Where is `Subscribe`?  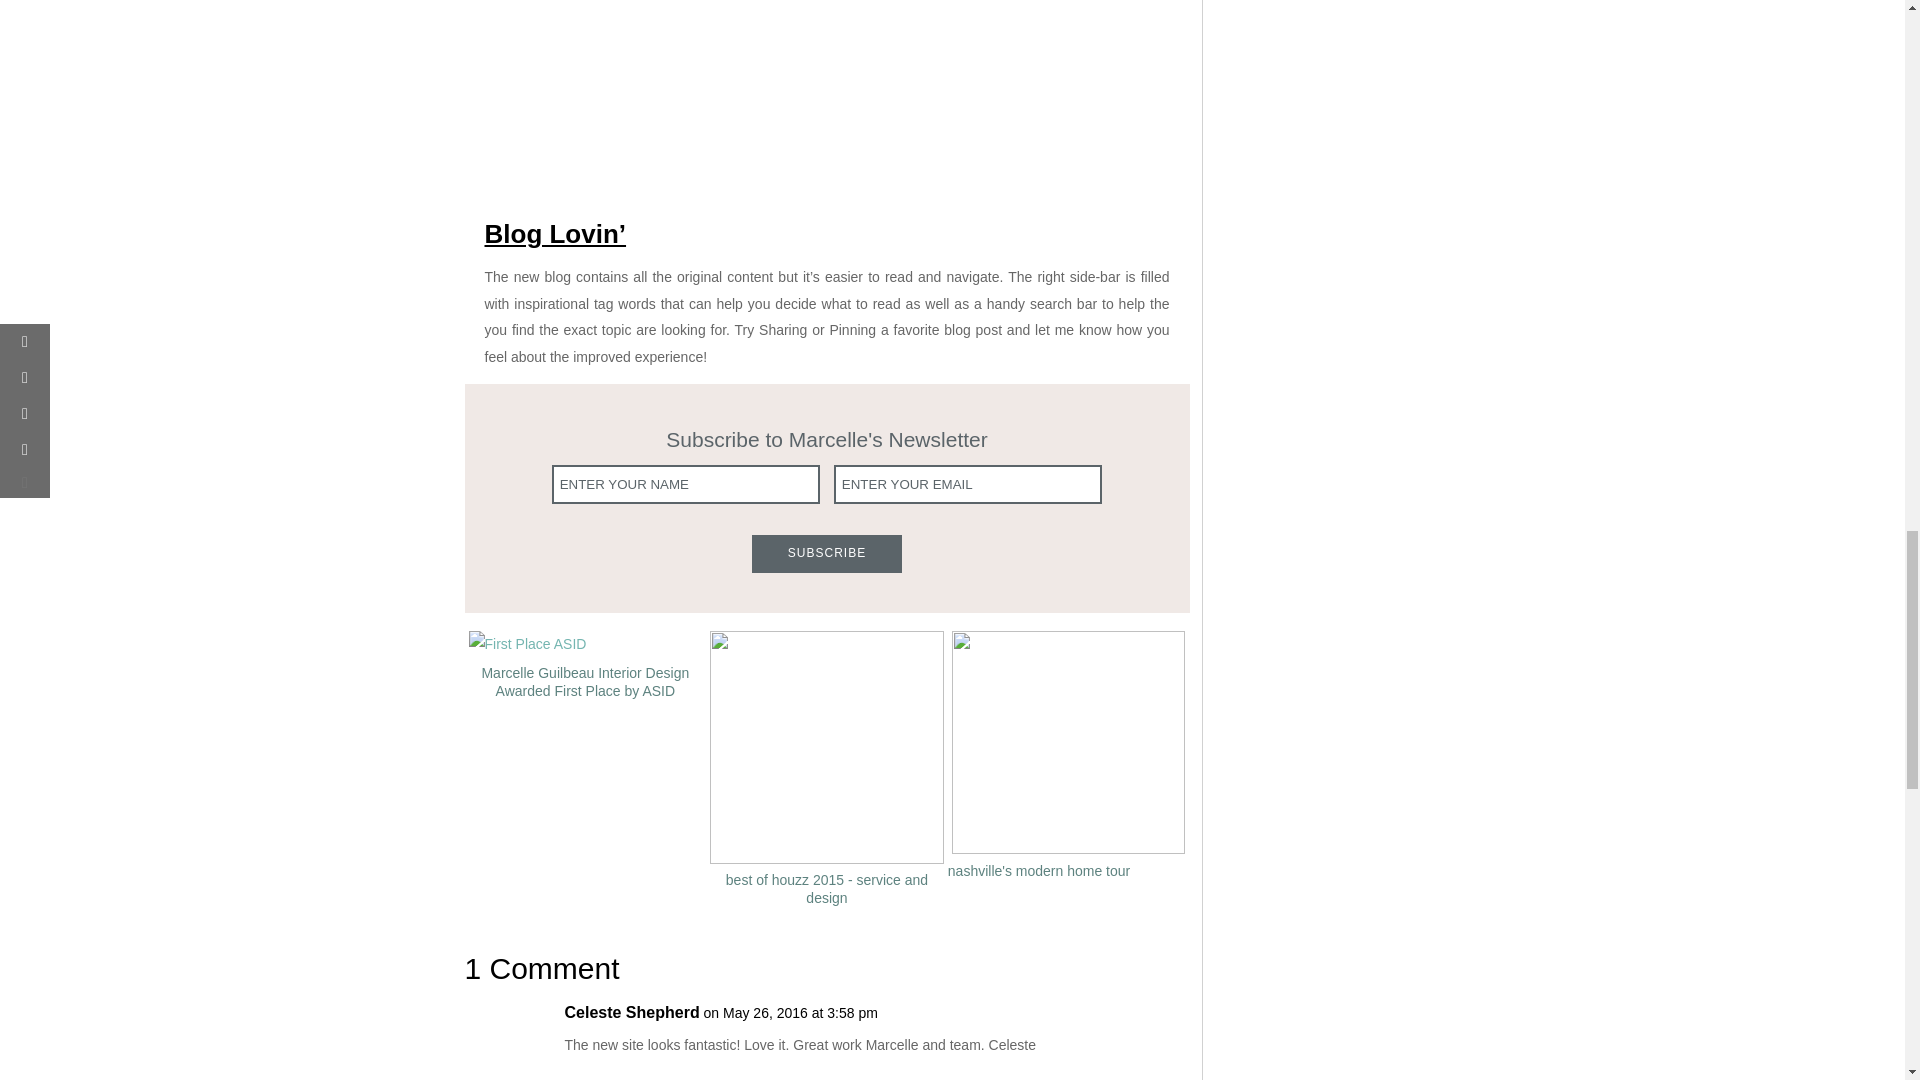
Subscribe is located at coordinates (827, 553).